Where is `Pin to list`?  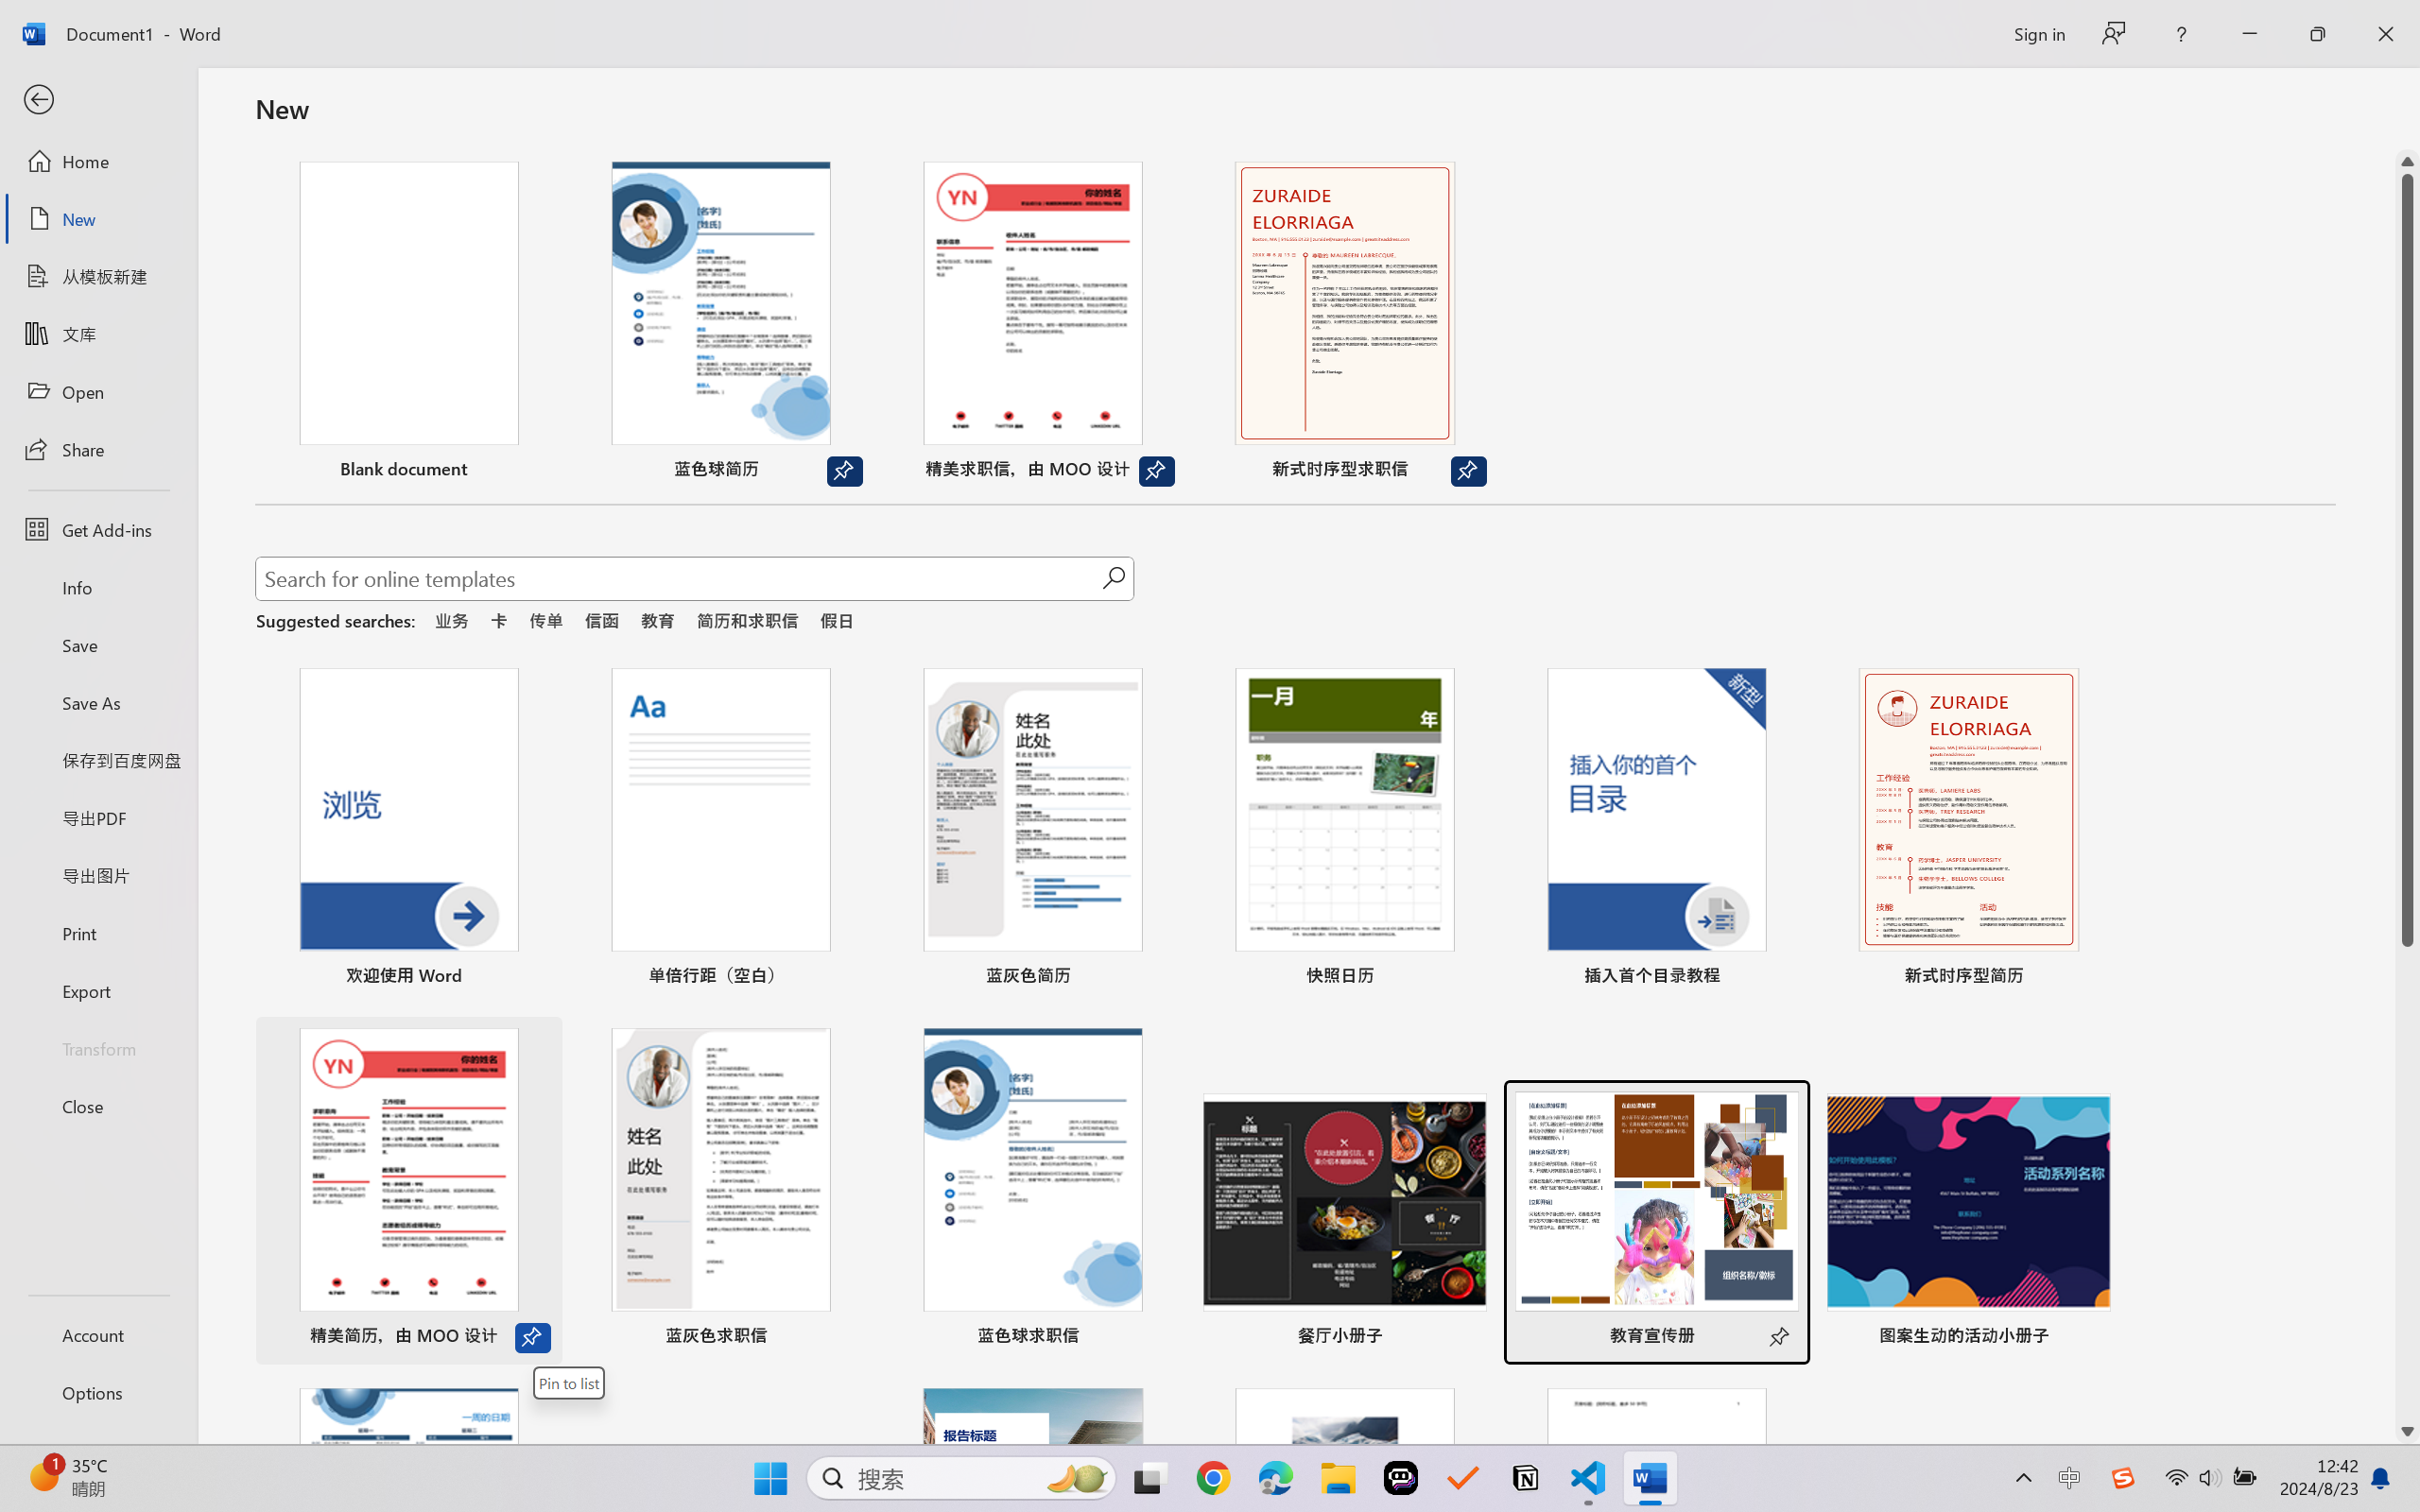 Pin to list is located at coordinates (569, 1383).